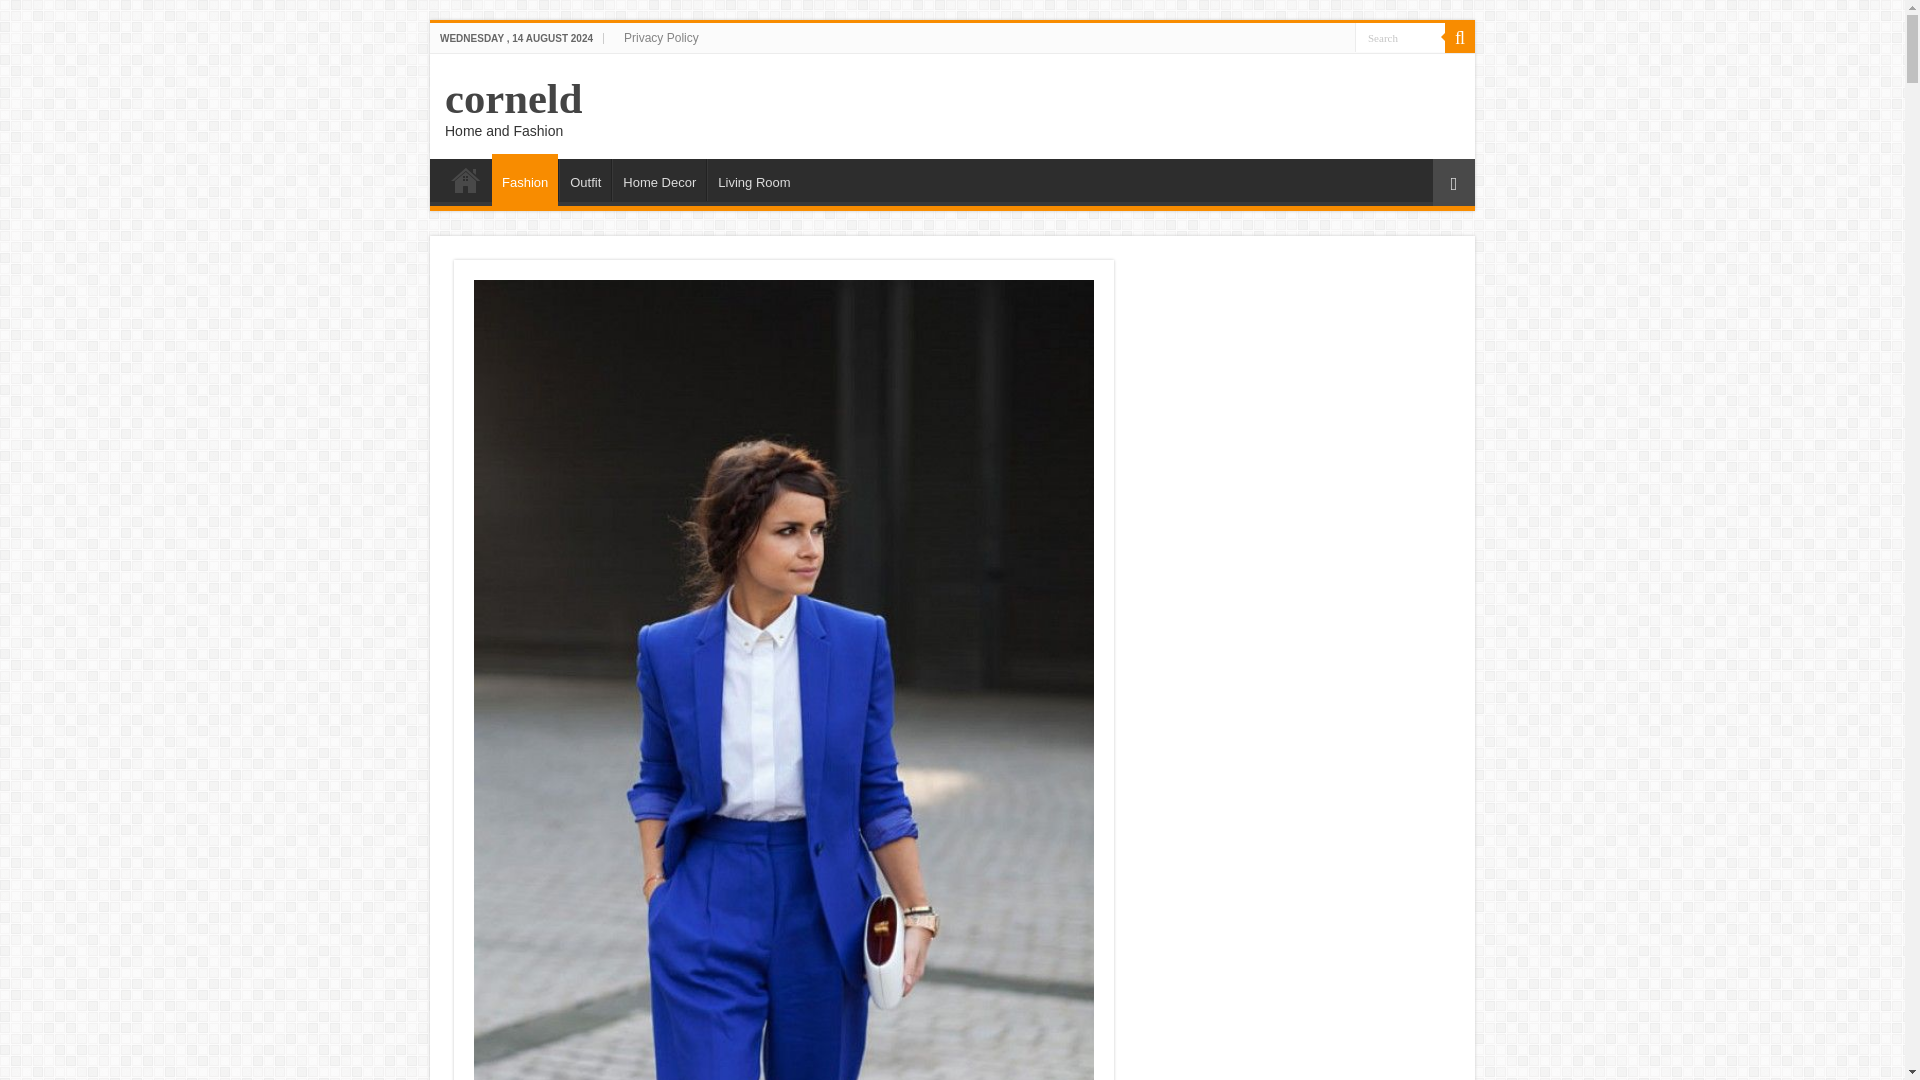  Describe the element at coordinates (1400, 36) in the screenshot. I see `Search` at that location.